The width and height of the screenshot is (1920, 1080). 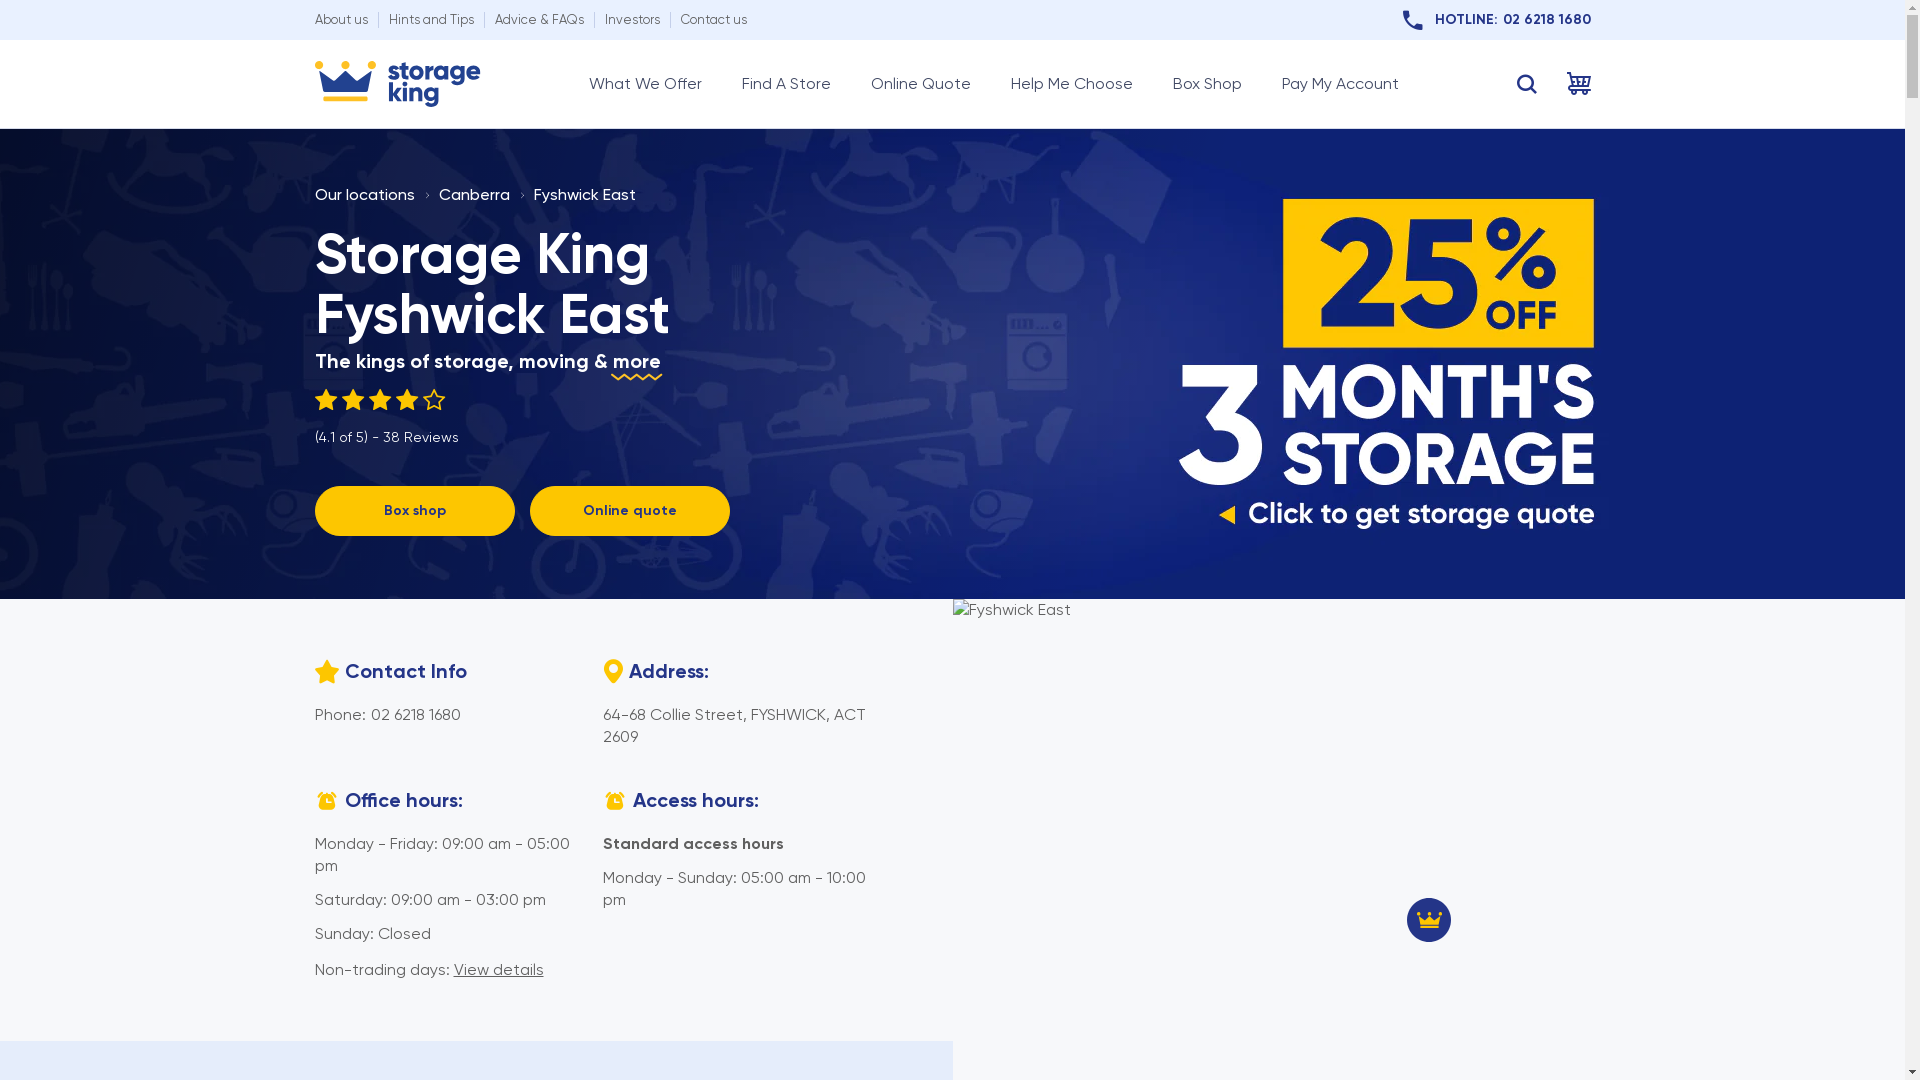 I want to click on Box Shop, so click(x=1206, y=84).